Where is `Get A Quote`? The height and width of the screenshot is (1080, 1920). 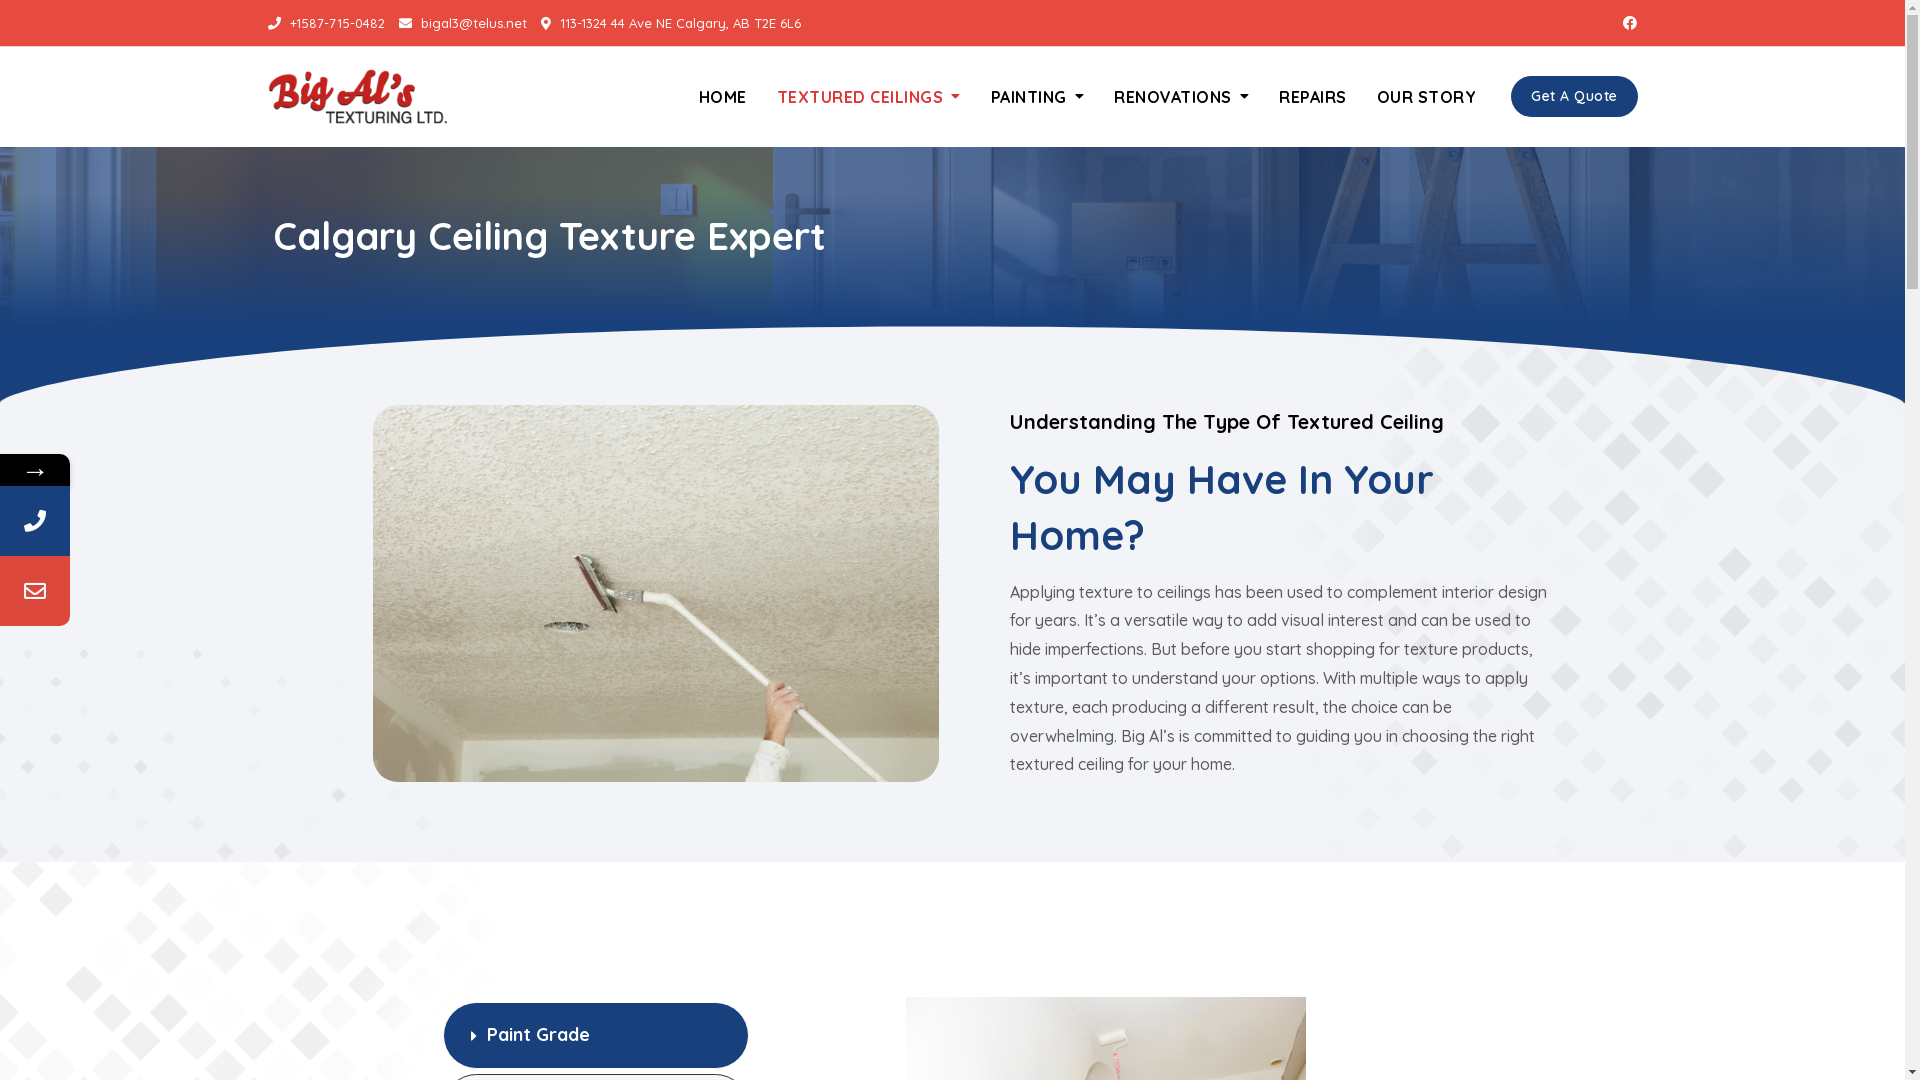
Get A Quote is located at coordinates (1574, 96).